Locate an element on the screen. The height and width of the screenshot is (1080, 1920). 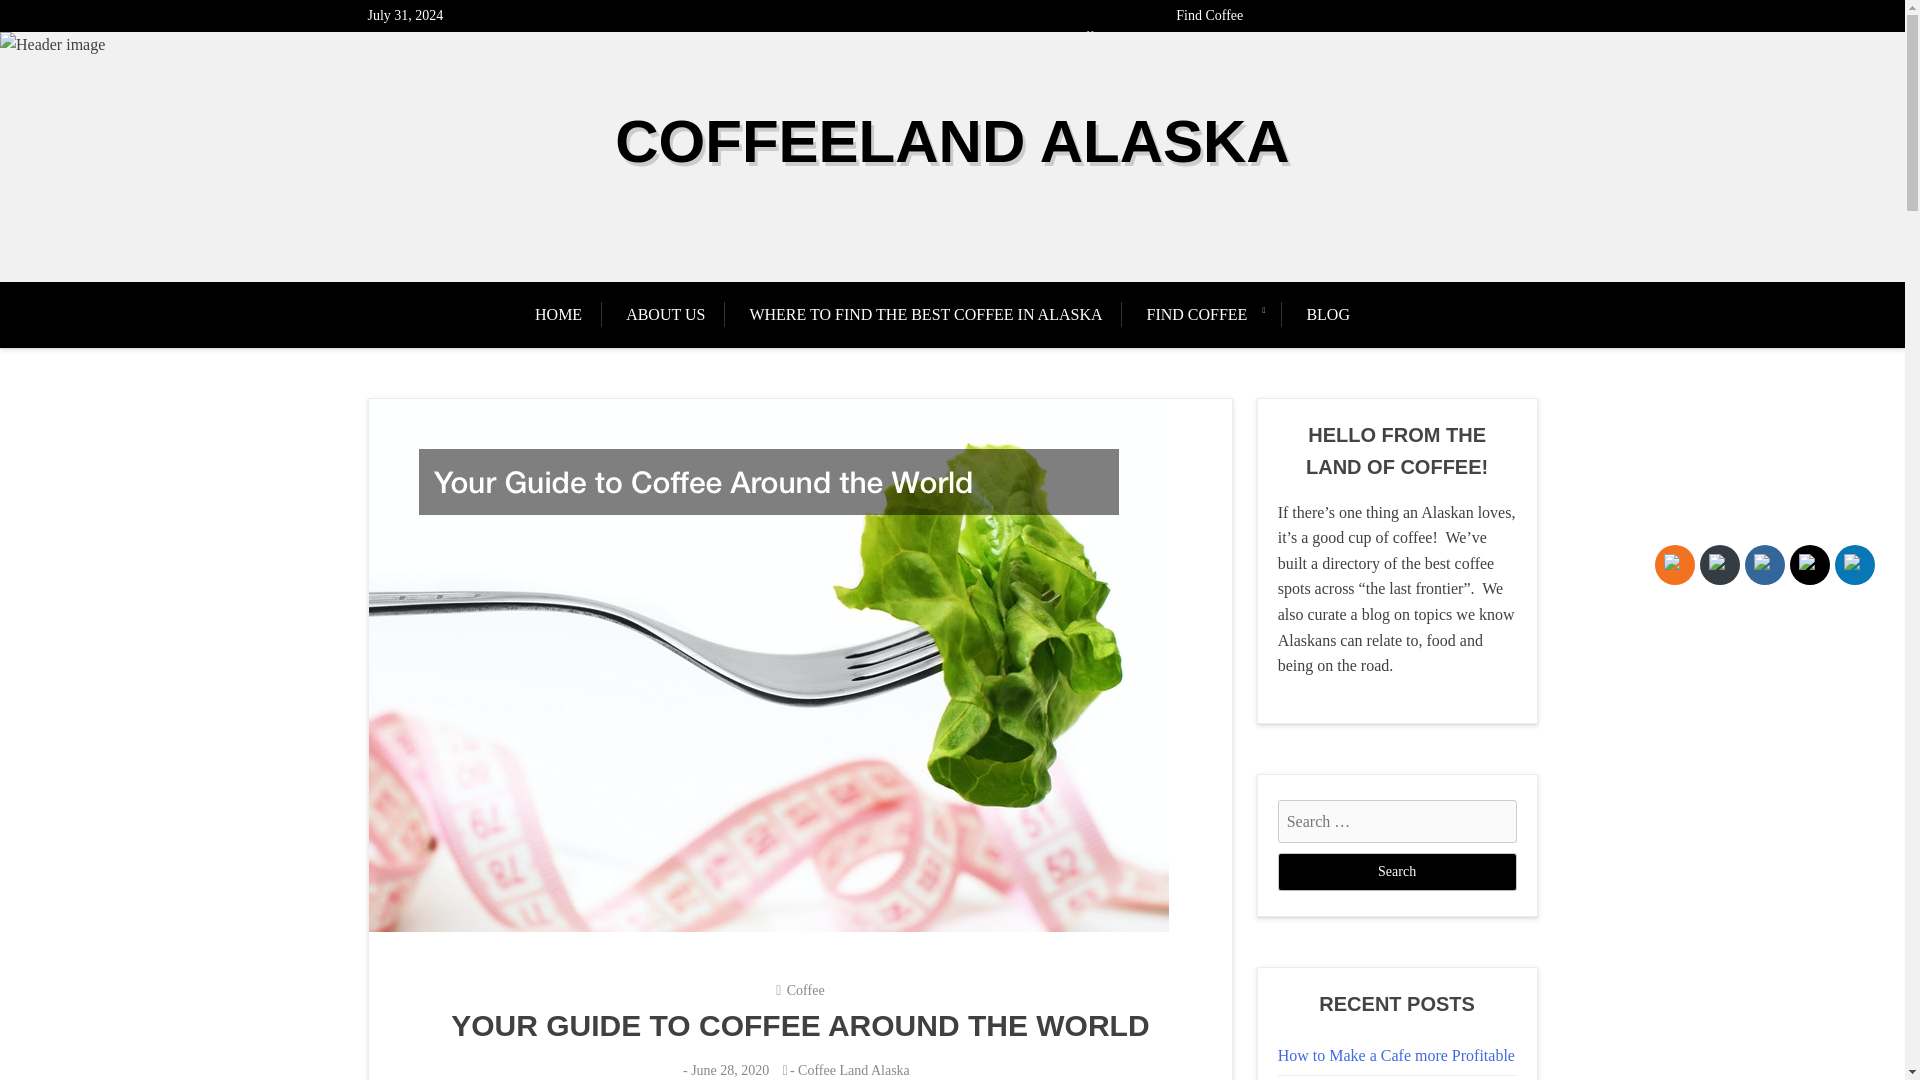
Home is located at coordinates (829, 38).